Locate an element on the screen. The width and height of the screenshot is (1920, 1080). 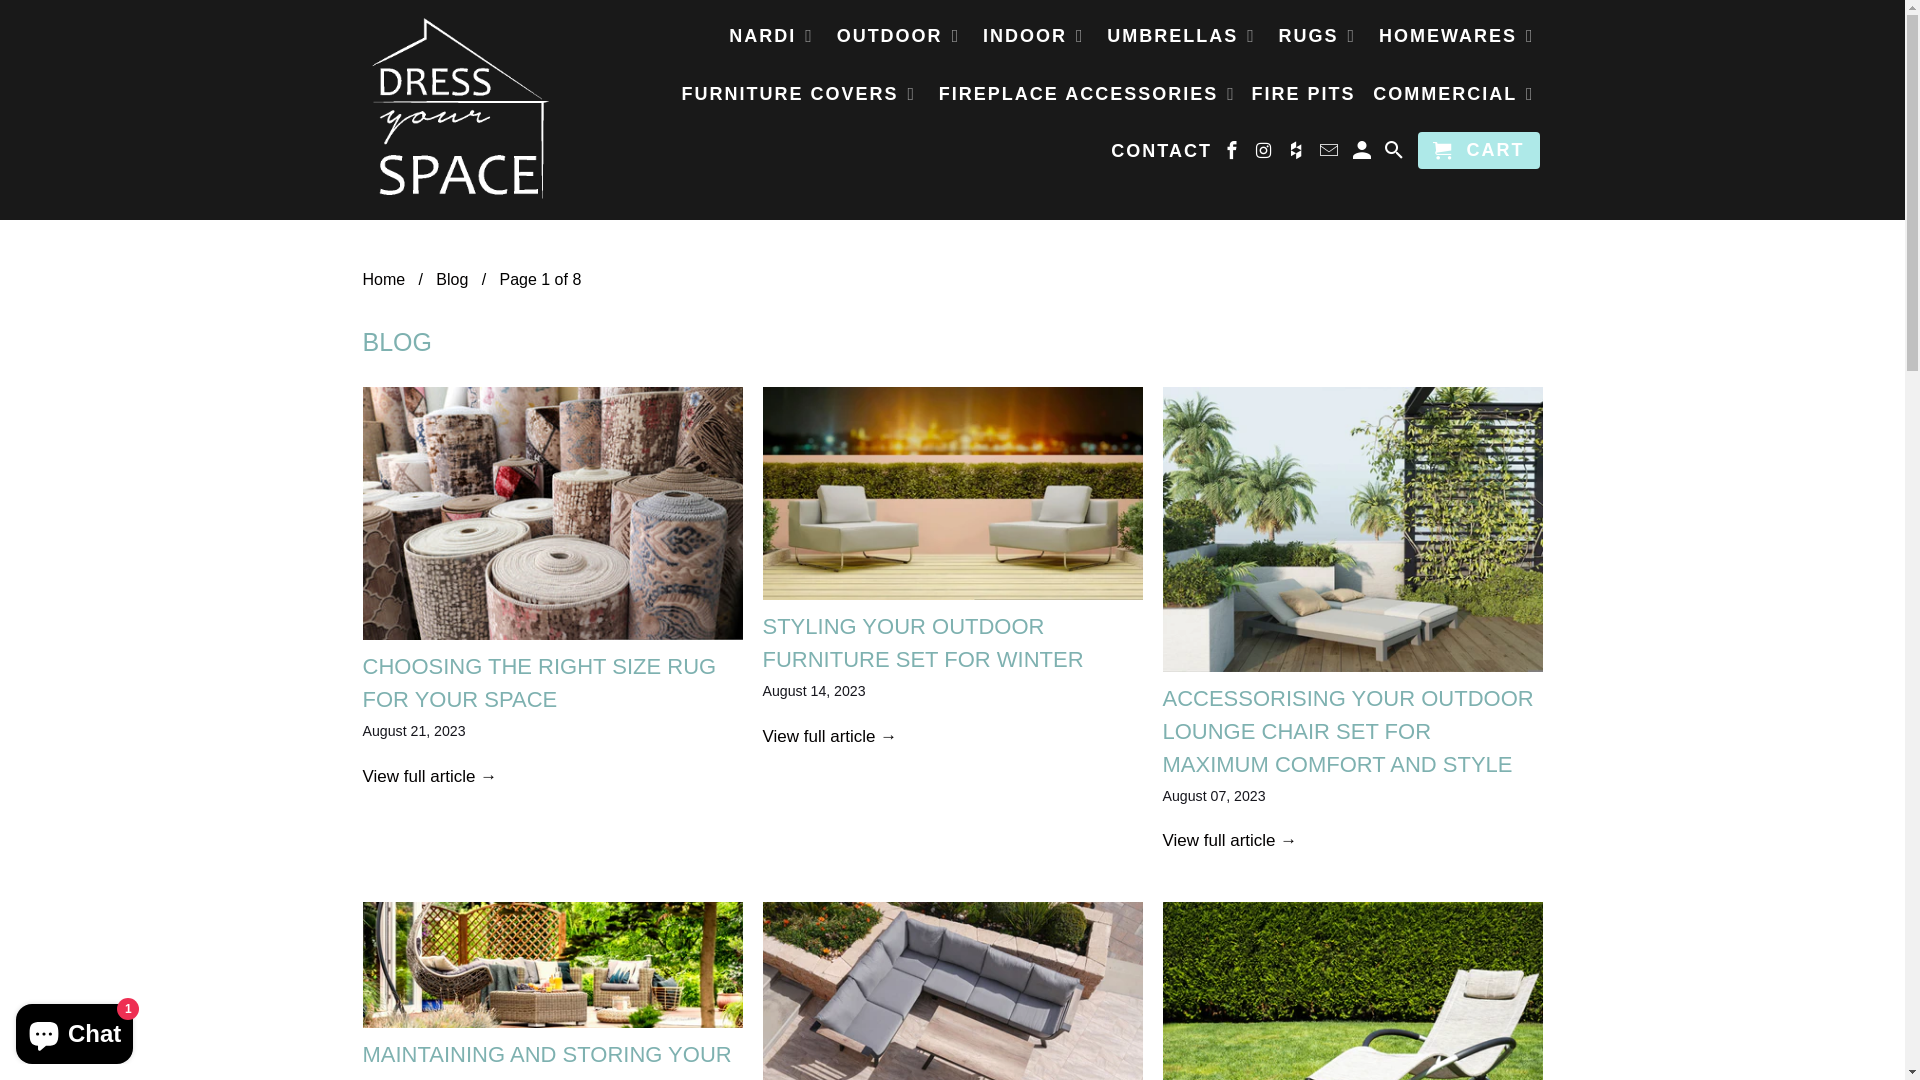
My Account  is located at coordinates (1364, 154).